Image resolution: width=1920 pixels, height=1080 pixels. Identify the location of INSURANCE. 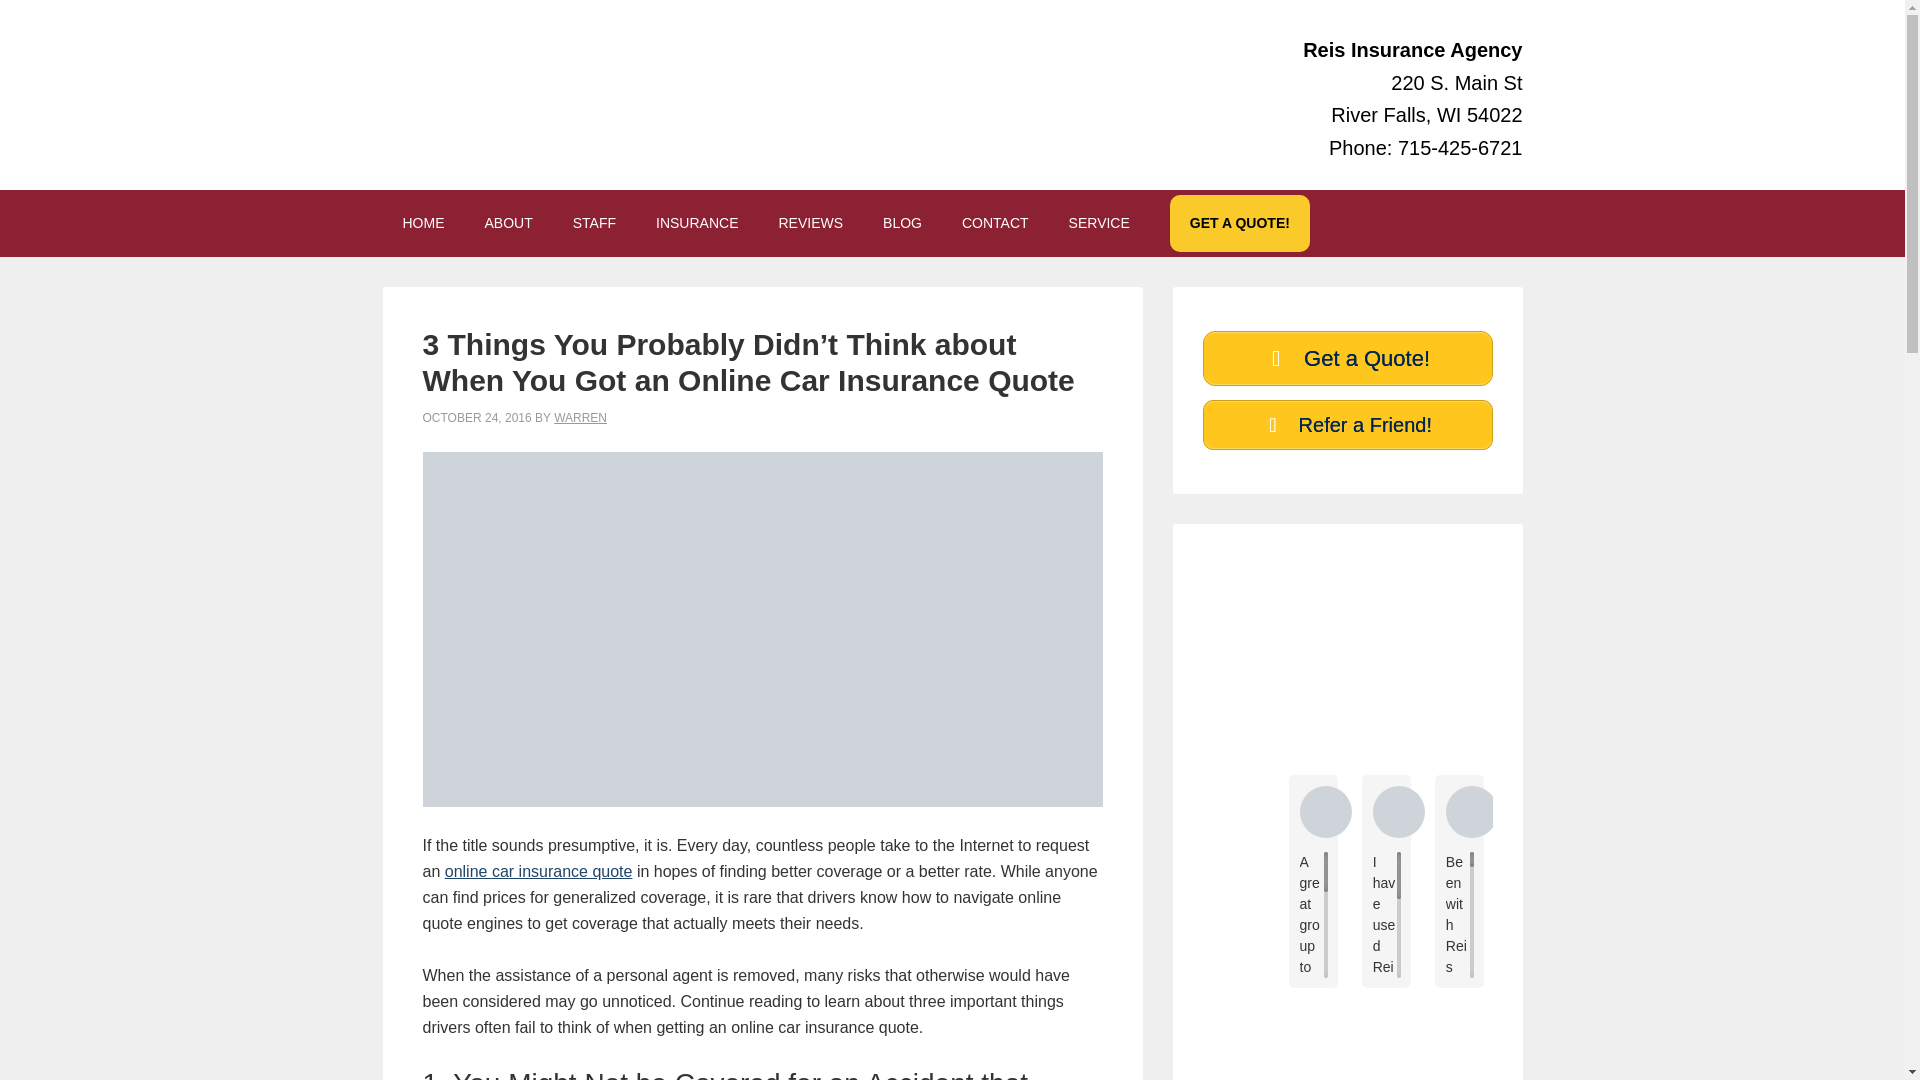
(696, 223).